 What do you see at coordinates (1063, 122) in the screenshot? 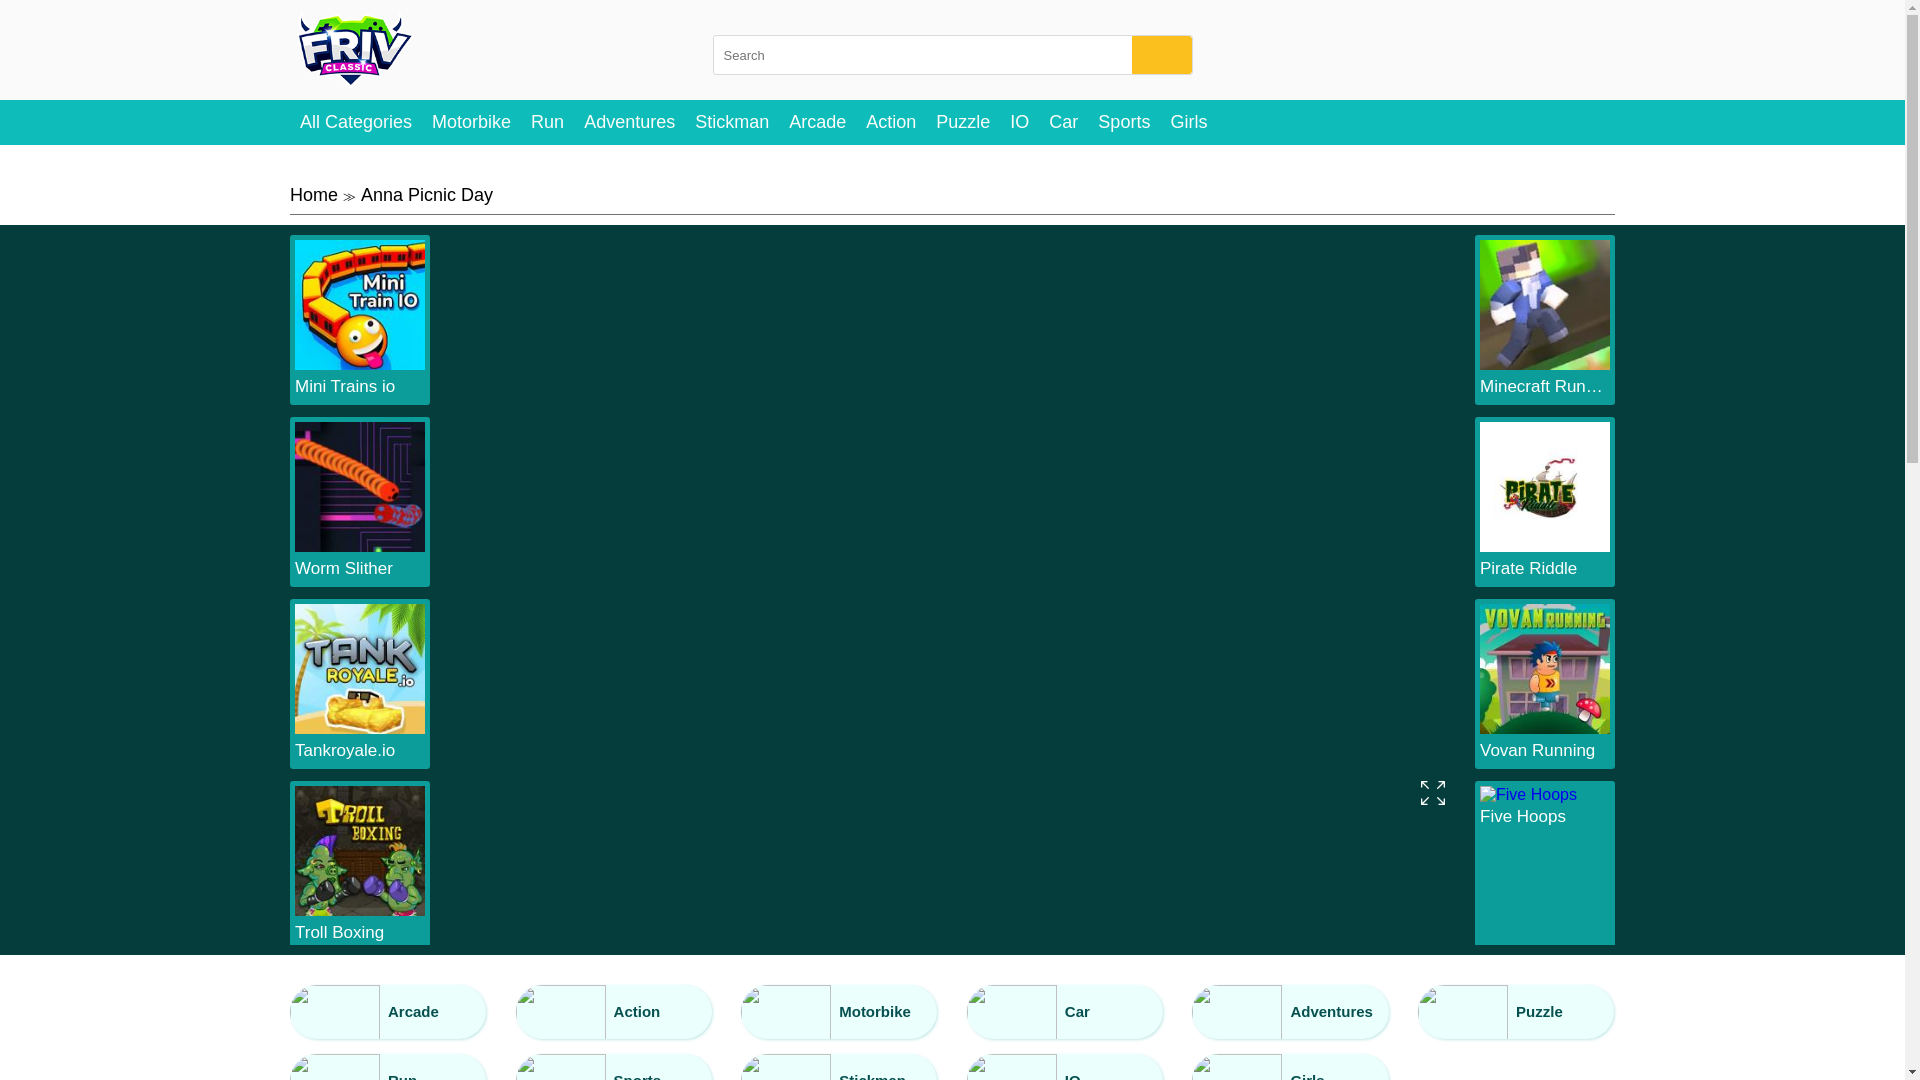
I see `Car` at bounding box center [1063, 122].